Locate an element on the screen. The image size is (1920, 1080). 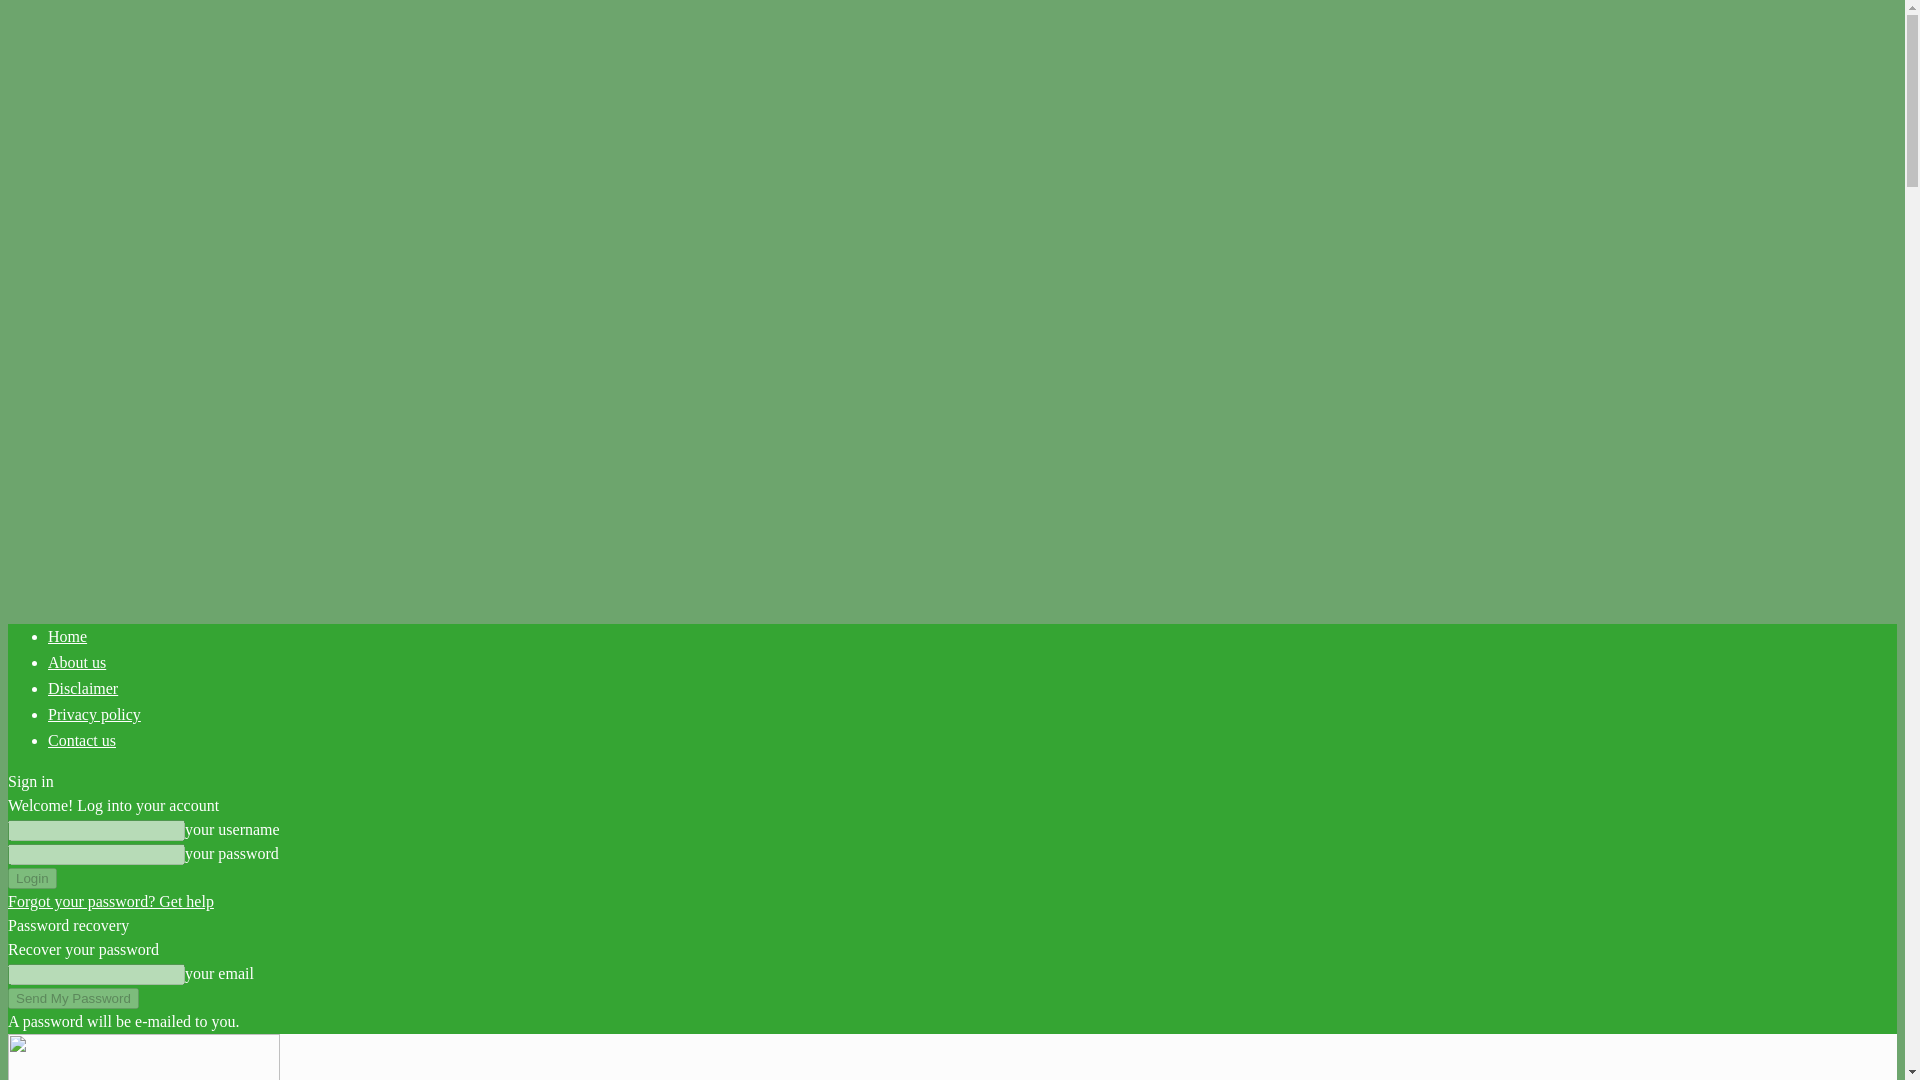
About us is located at coordinates (76, 662).